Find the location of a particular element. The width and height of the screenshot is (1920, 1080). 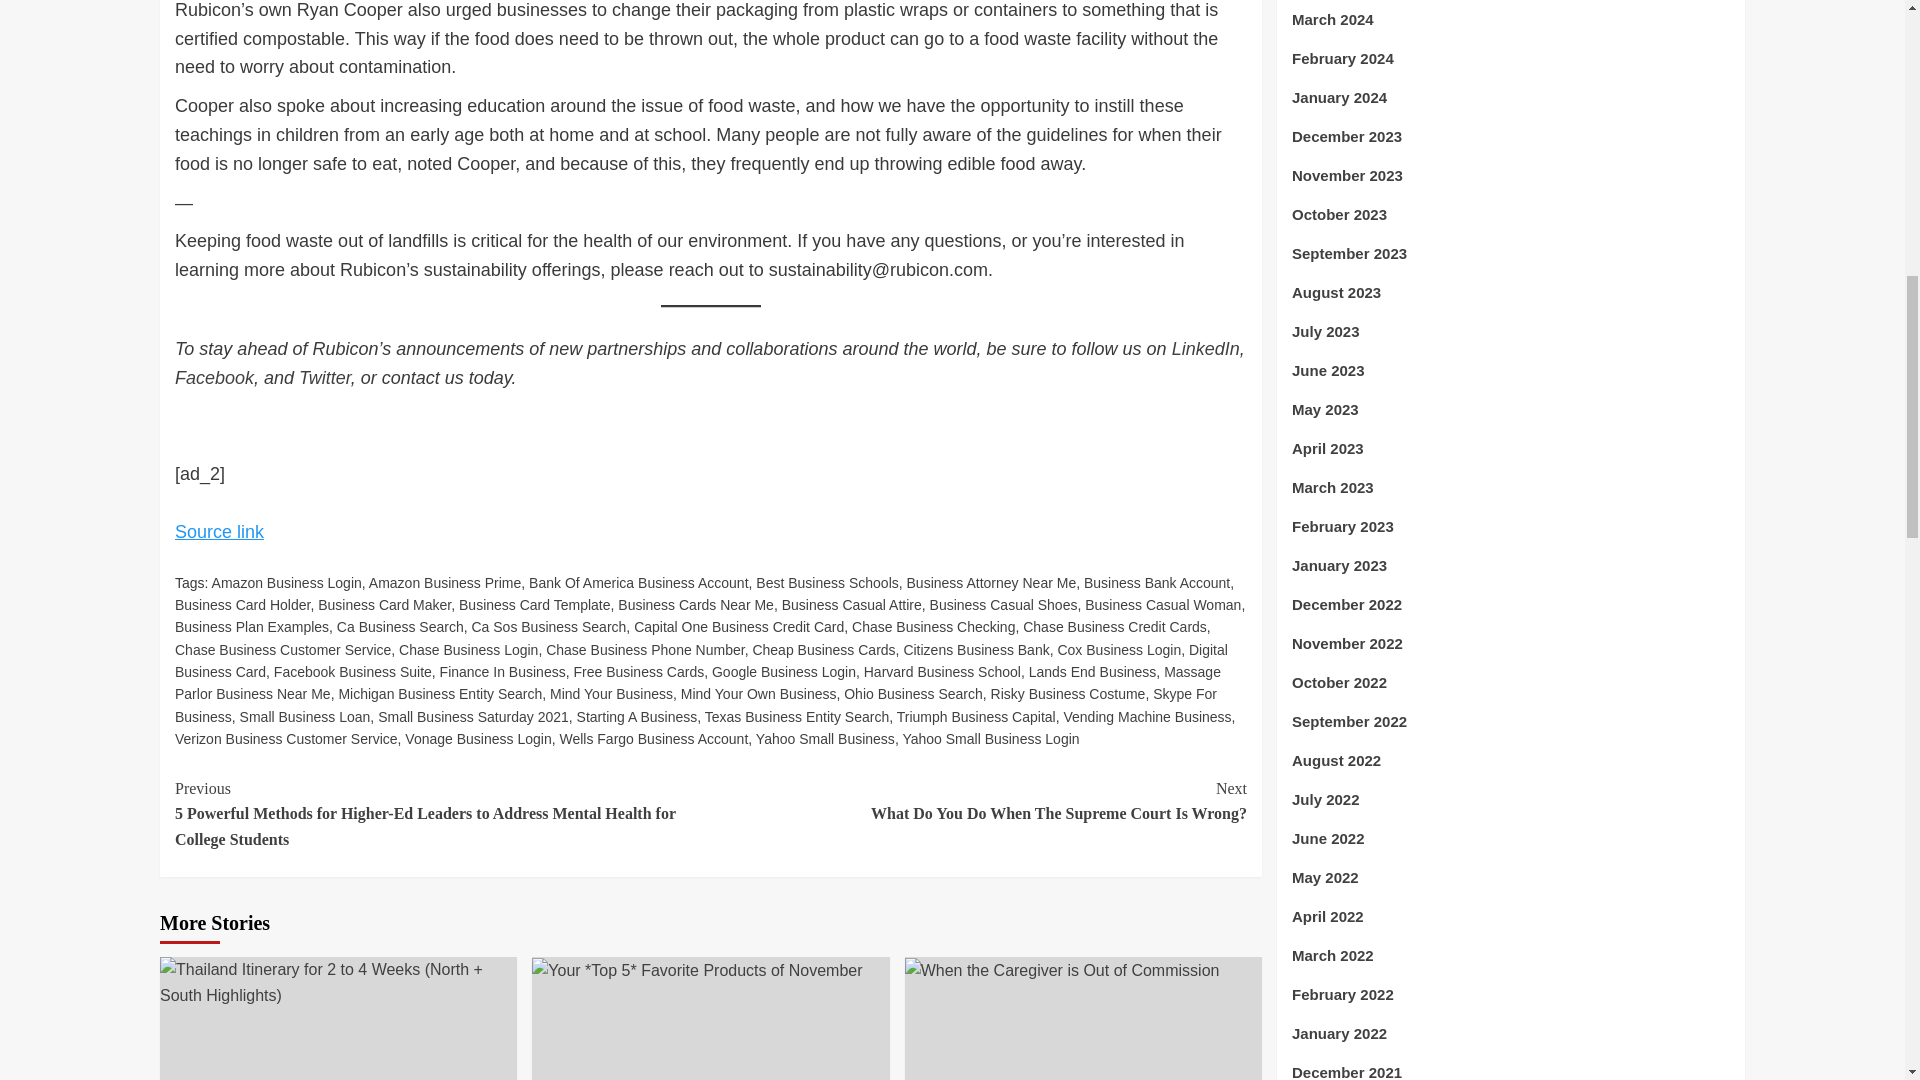

Amazon Business Prime is located at coordinates (445, 581).